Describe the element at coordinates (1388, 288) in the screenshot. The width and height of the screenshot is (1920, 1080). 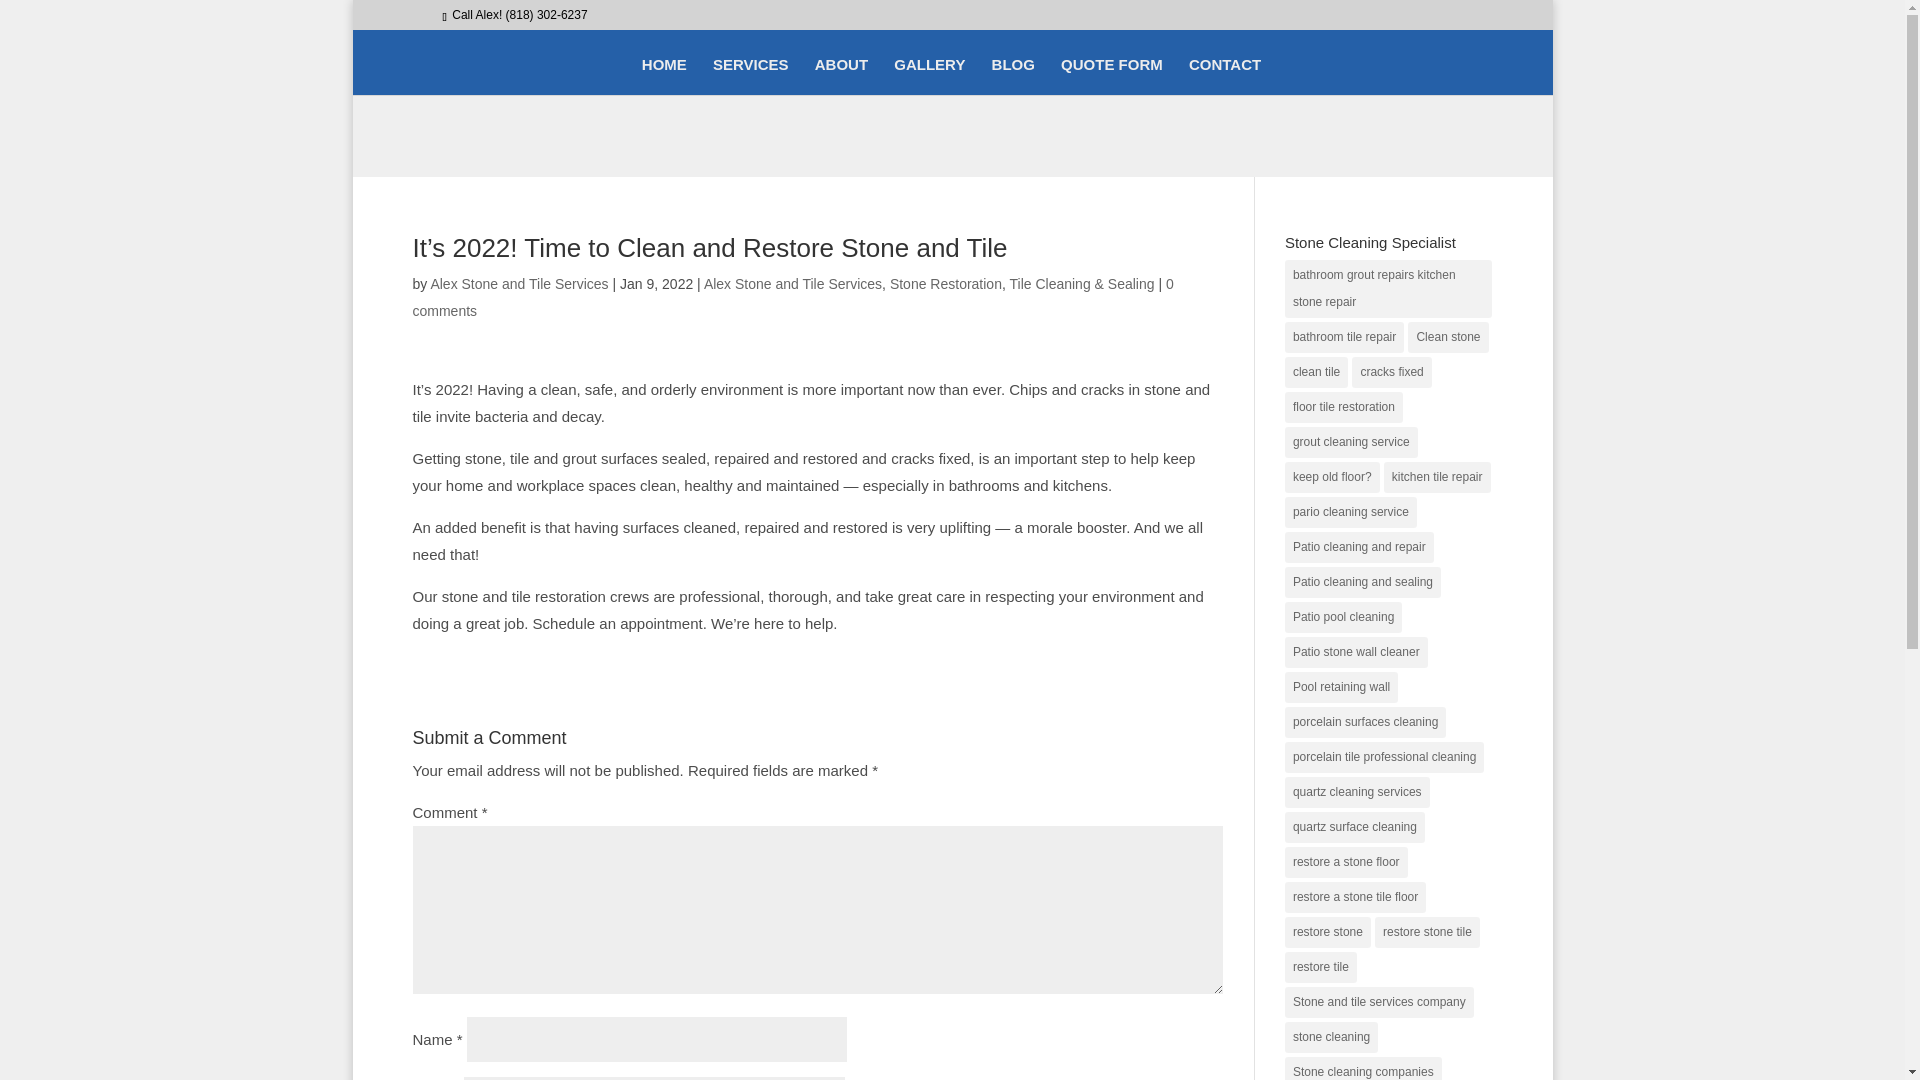
I see `bathroom grout repairs kitchen stone repair` at that location.